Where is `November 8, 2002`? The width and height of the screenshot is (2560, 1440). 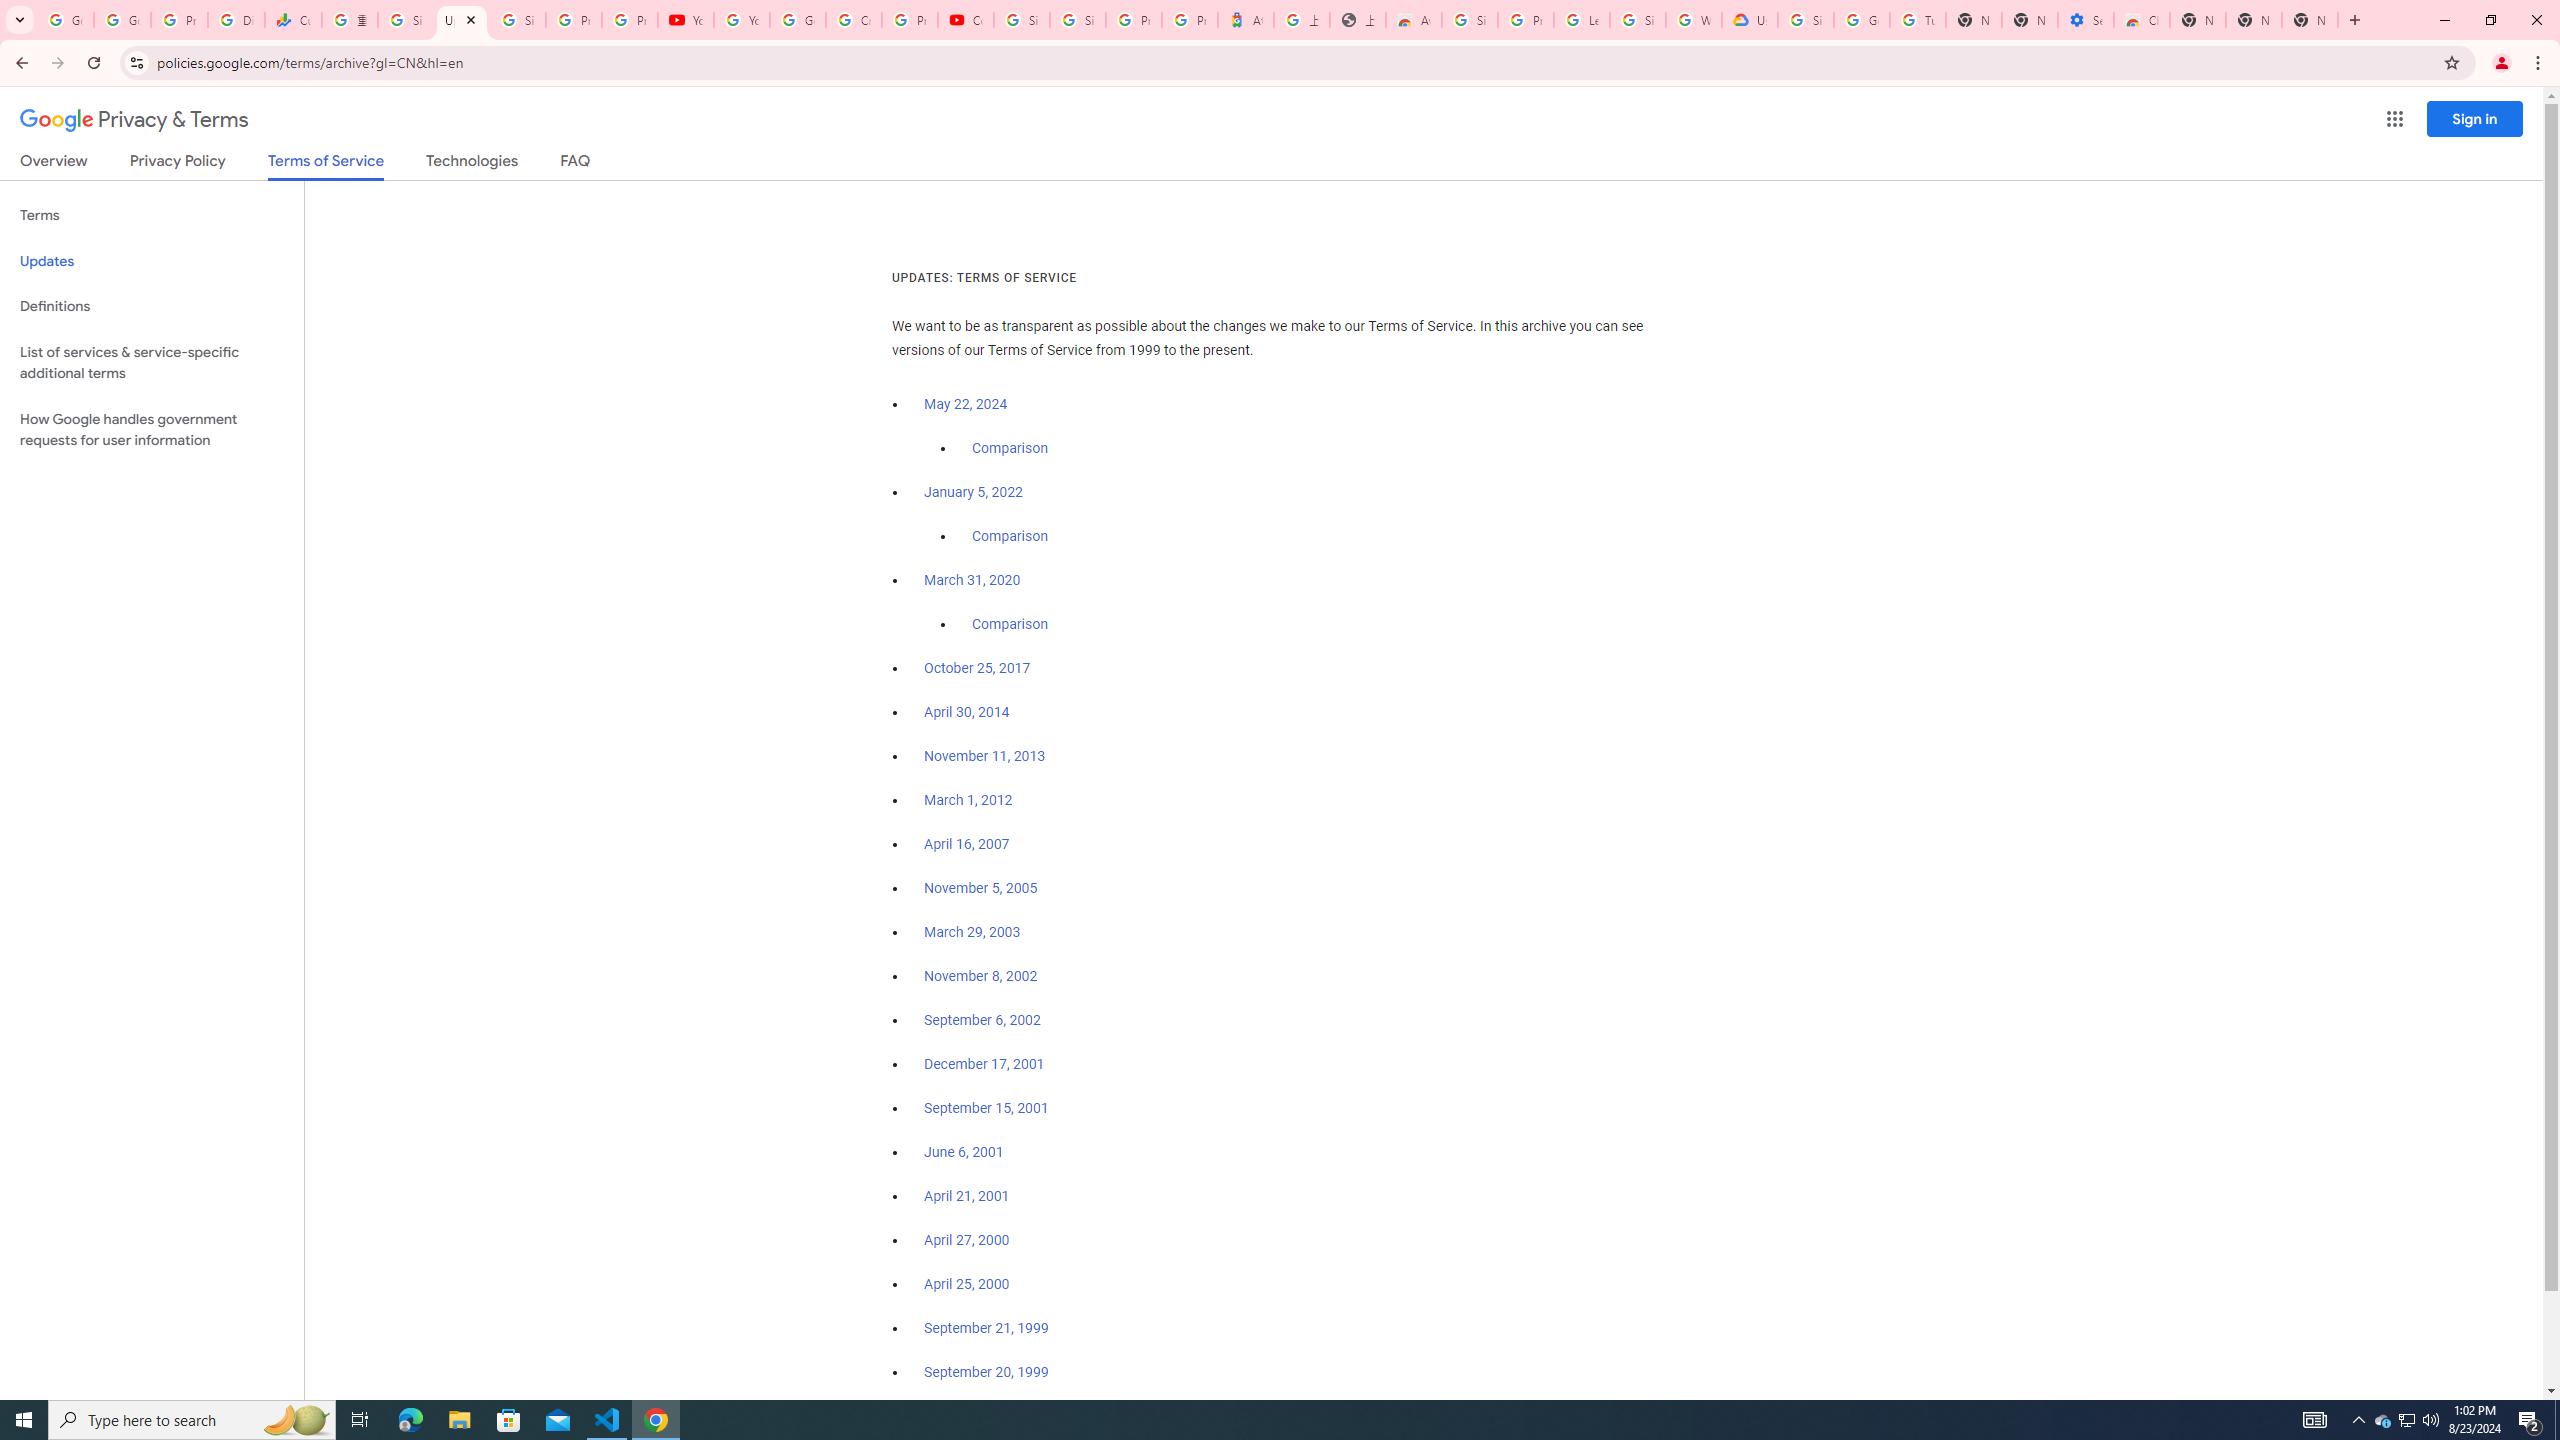
November 8, 2002 is located at coordinates (980, 976).